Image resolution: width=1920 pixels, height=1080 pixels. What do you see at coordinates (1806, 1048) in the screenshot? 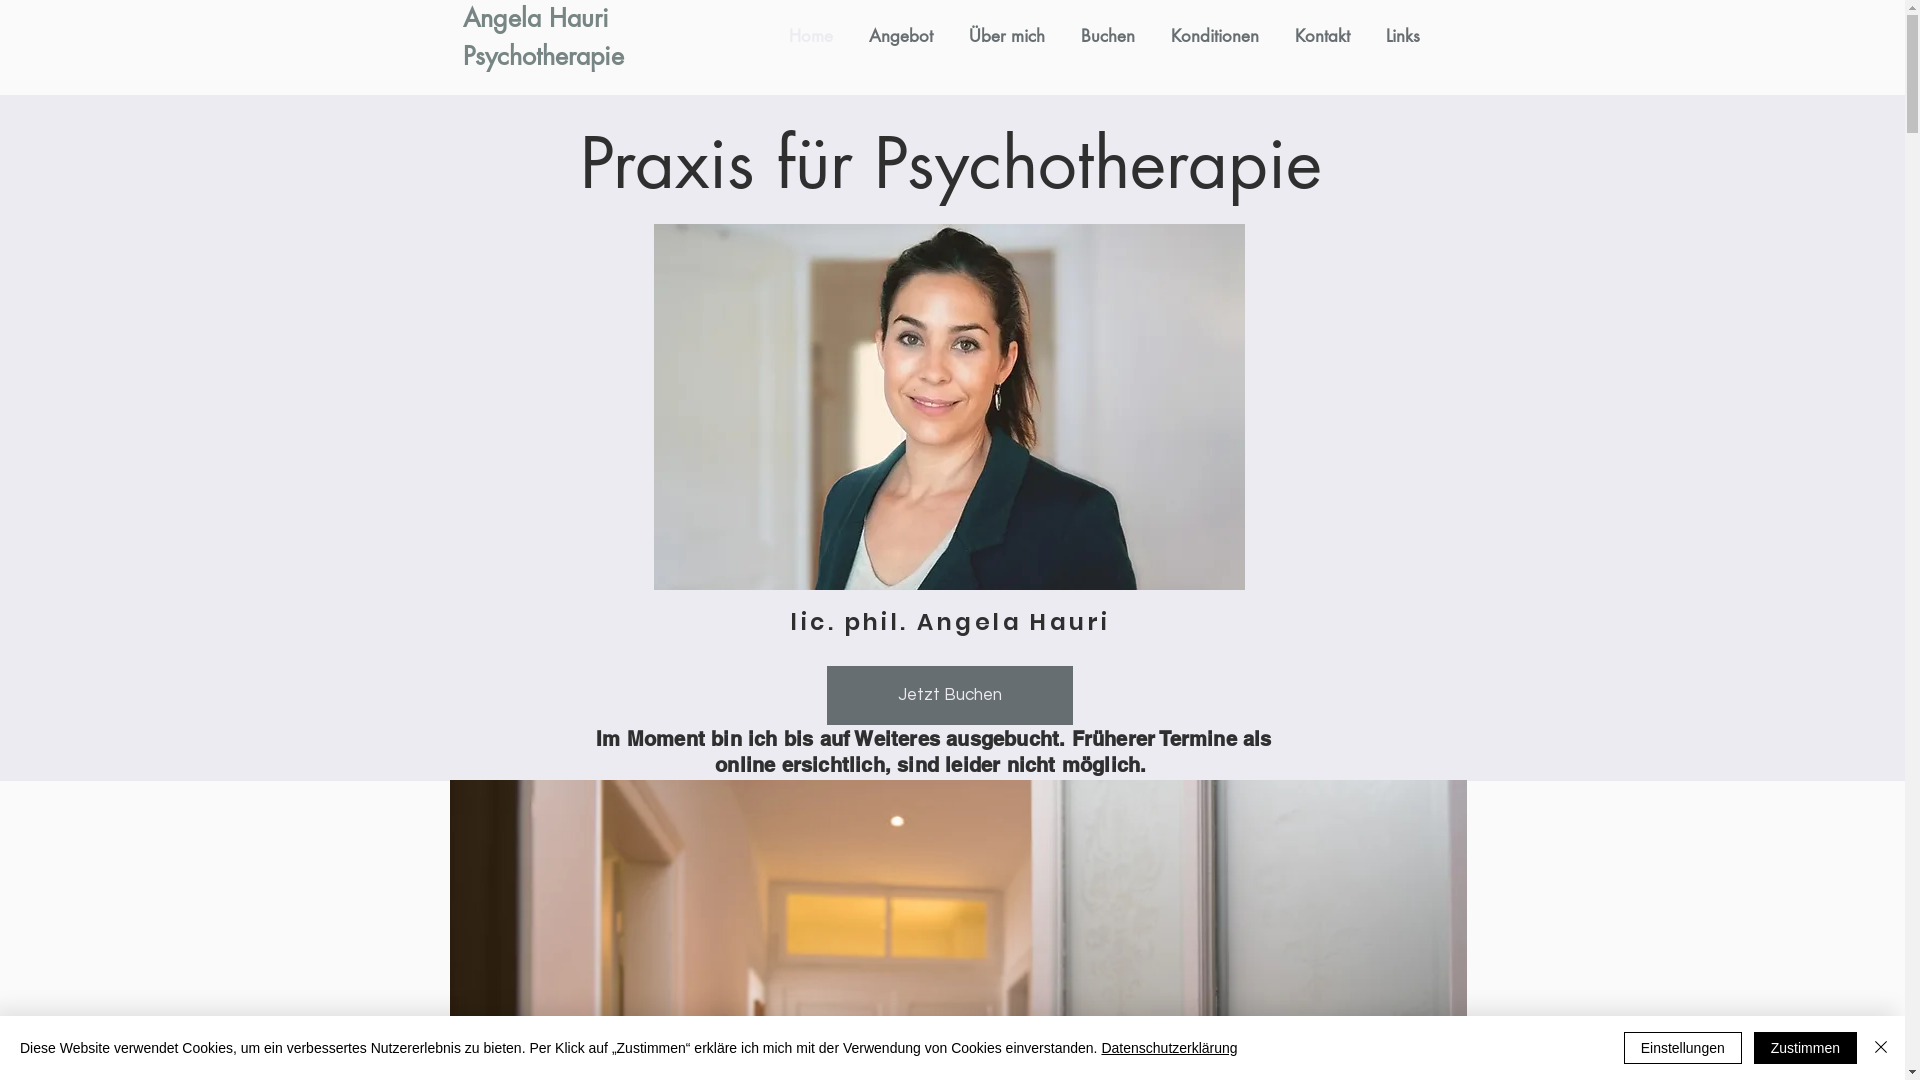
I see `Zustimmen` at bounding box center [1806, 1048].